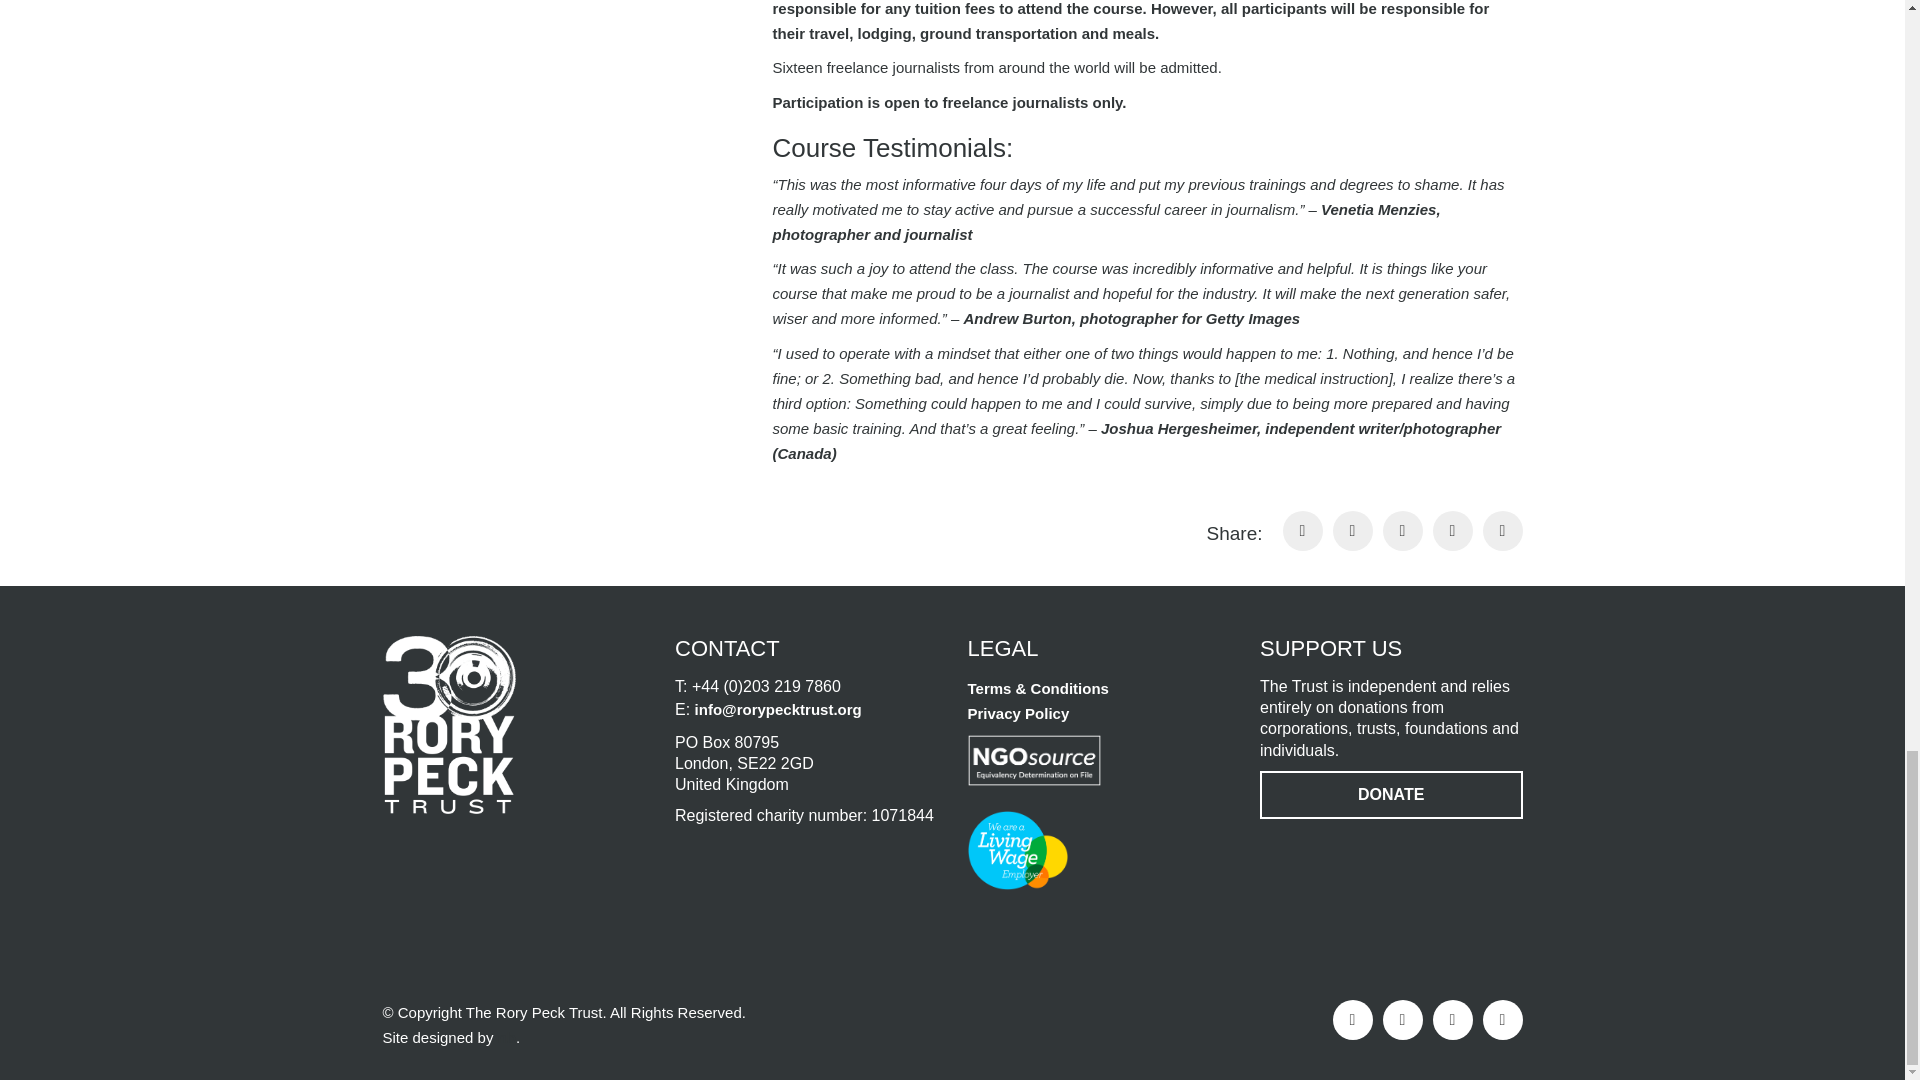 This screenshot has width=1920, height=1080. What do you see at coordinates (1018, 712) in the screenshot?
I see `Privacy Policy` at bounding box center [1018, 712].